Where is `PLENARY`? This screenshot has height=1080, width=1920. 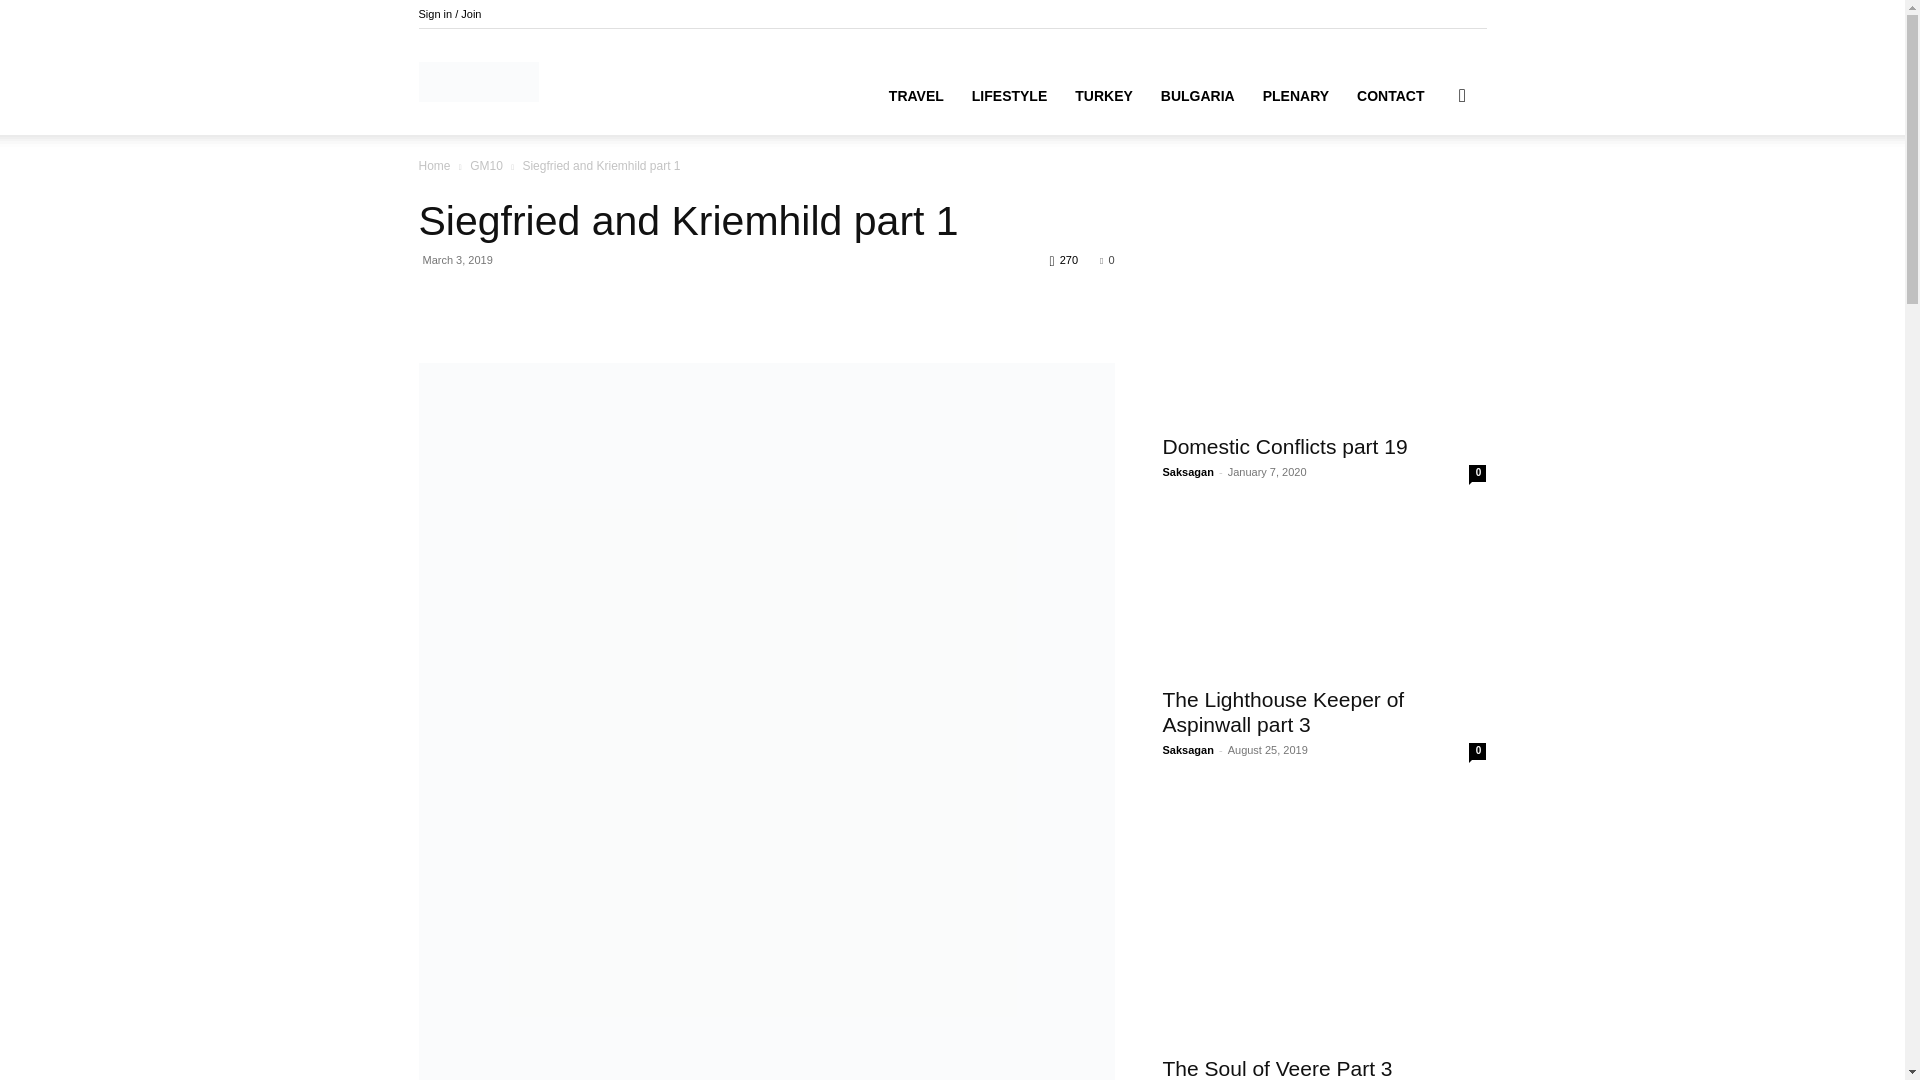
PLENARY is located at coordinates (1296, 96).